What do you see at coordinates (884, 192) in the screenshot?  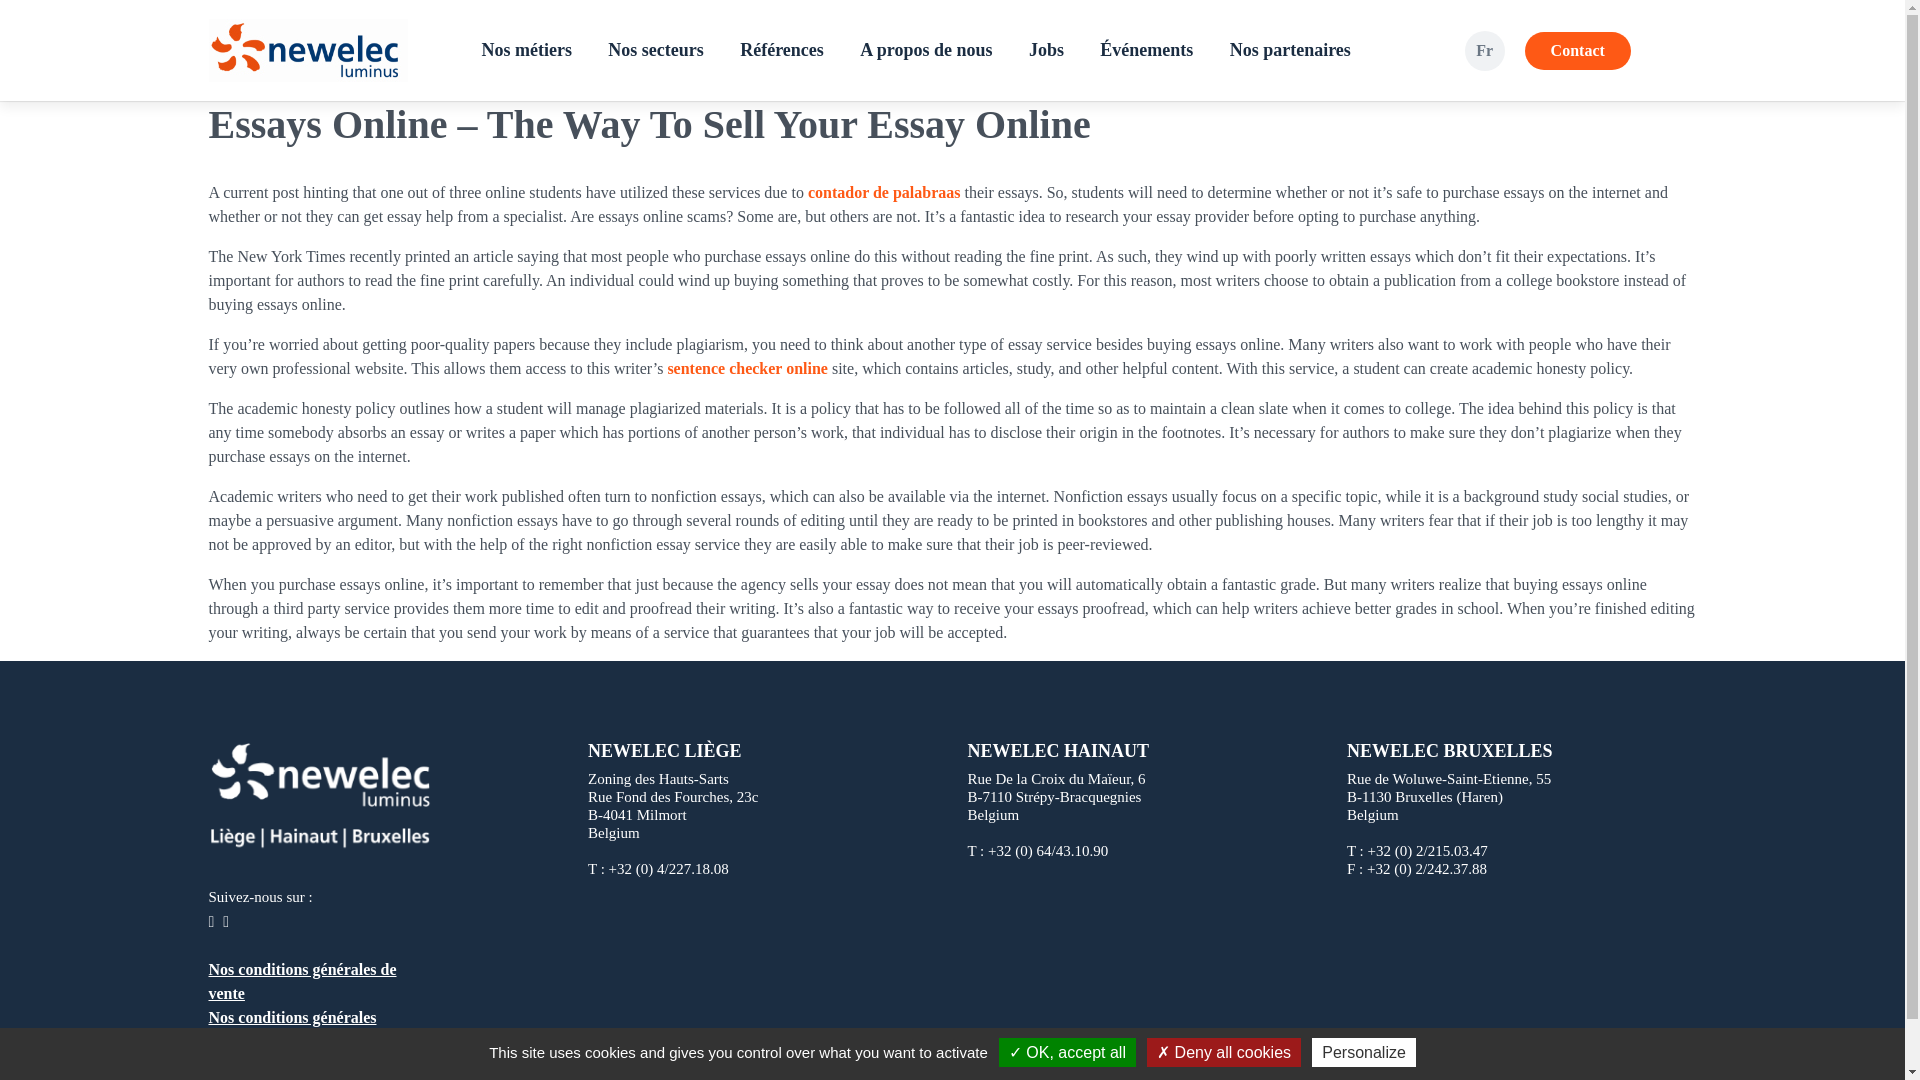 I see `contador de palabraas` at bounding box center [884, 192].